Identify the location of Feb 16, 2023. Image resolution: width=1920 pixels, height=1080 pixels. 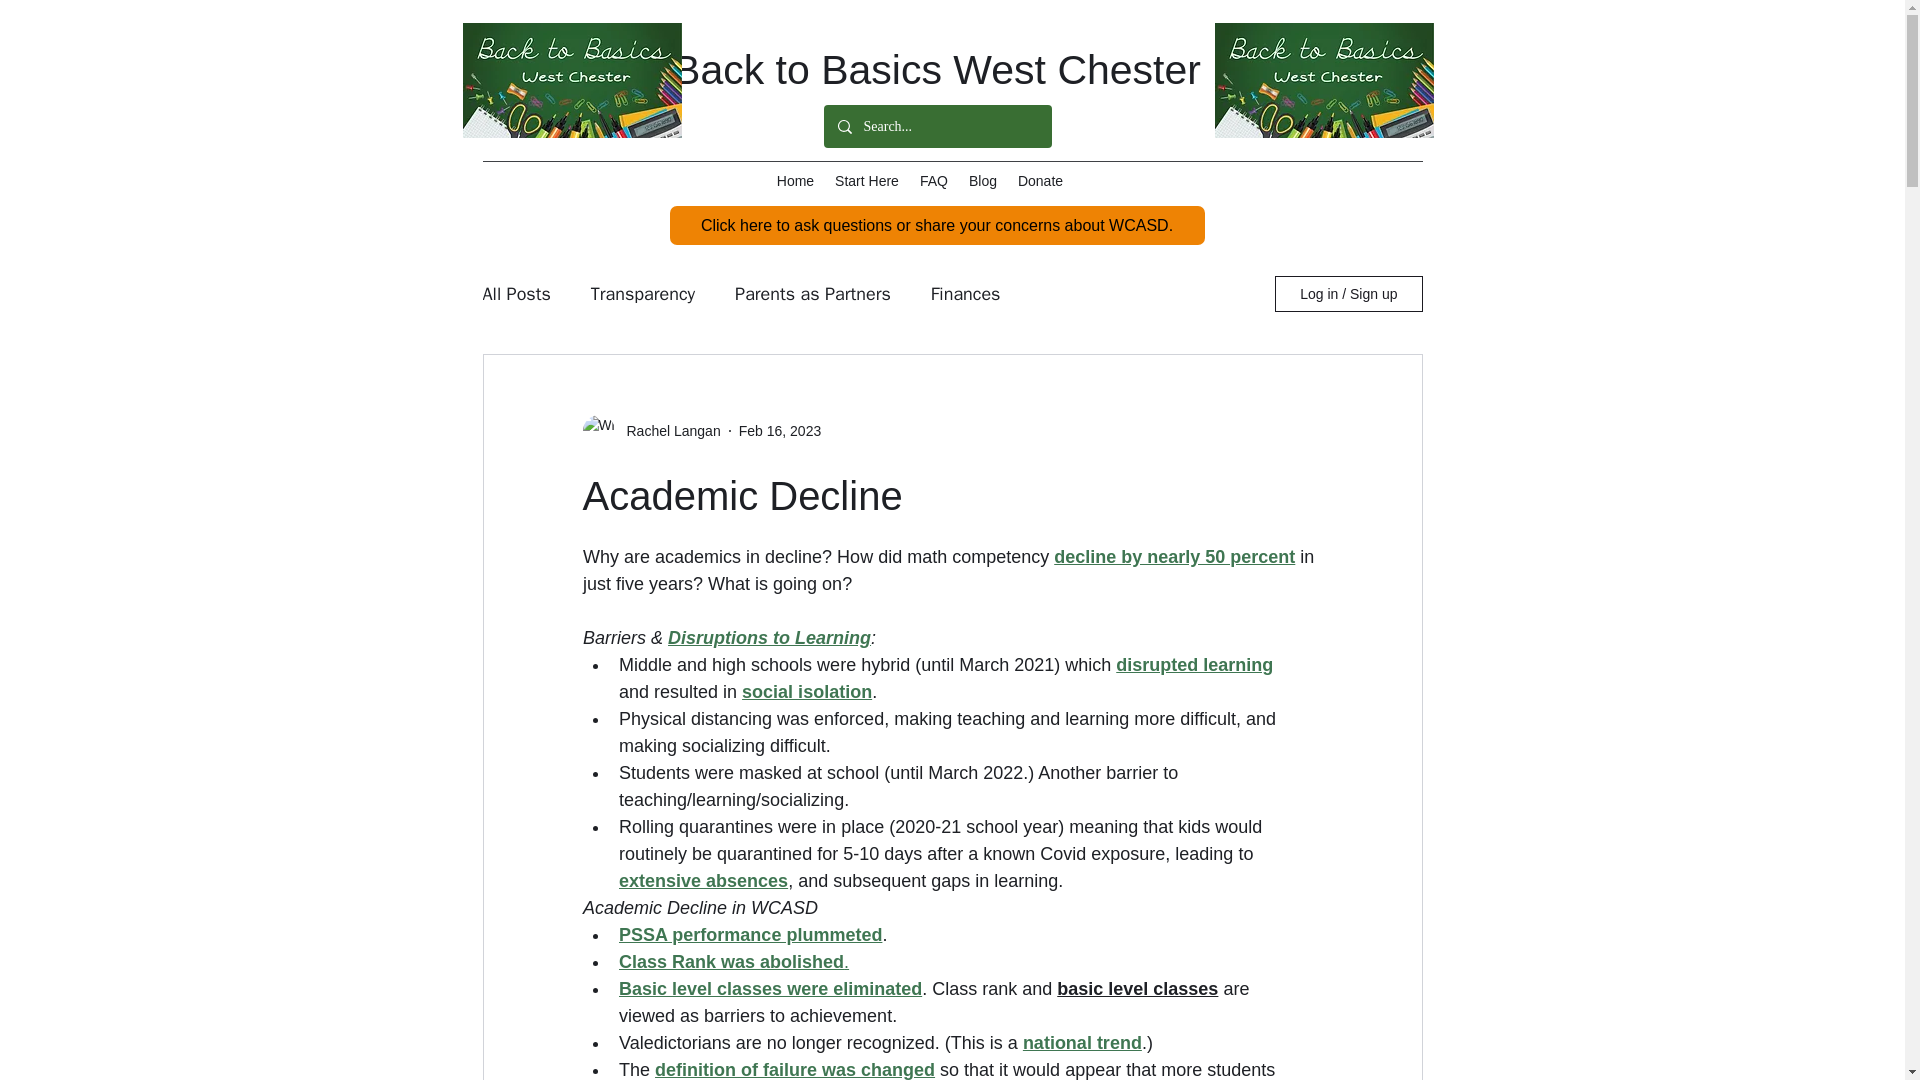
(780, 430).